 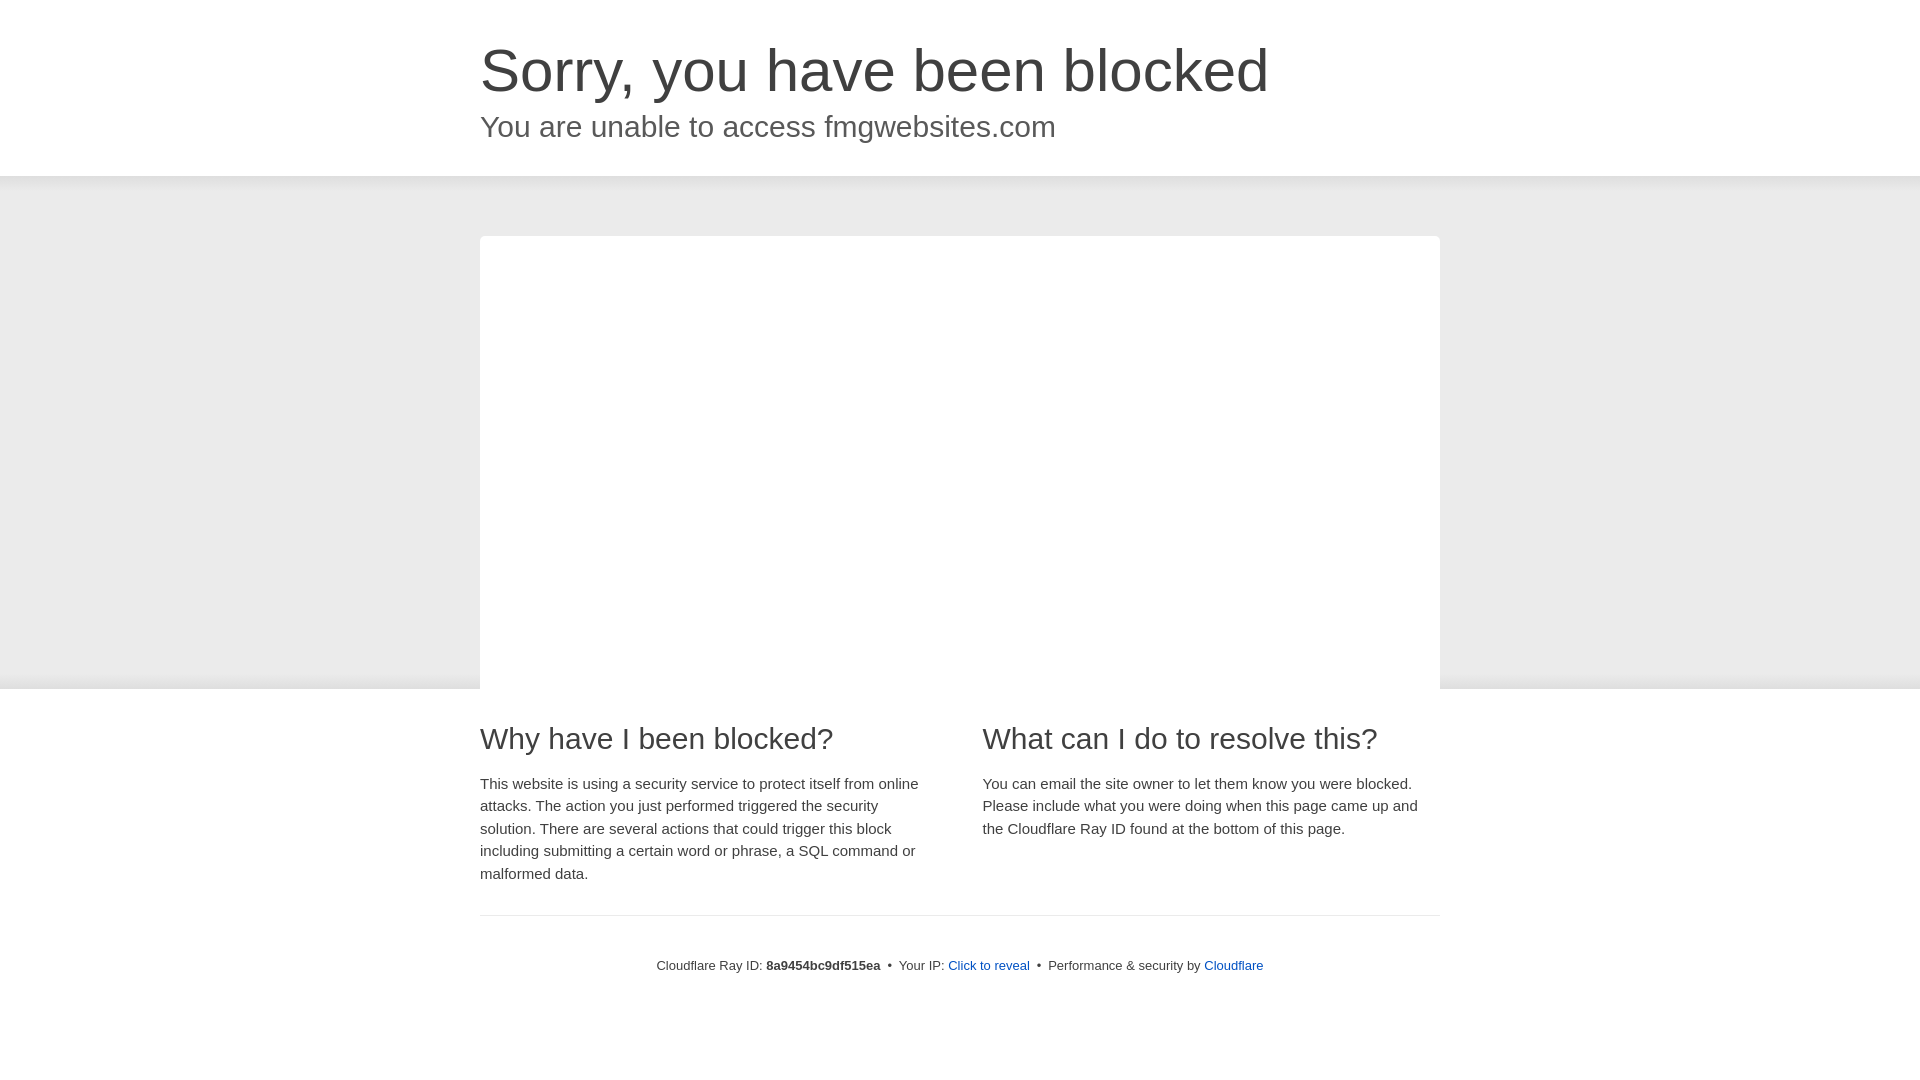 What do you see at coordinates (1233, 965) in the screenshot?
I see `Cloudflare` at bounding box center [1233, 965].